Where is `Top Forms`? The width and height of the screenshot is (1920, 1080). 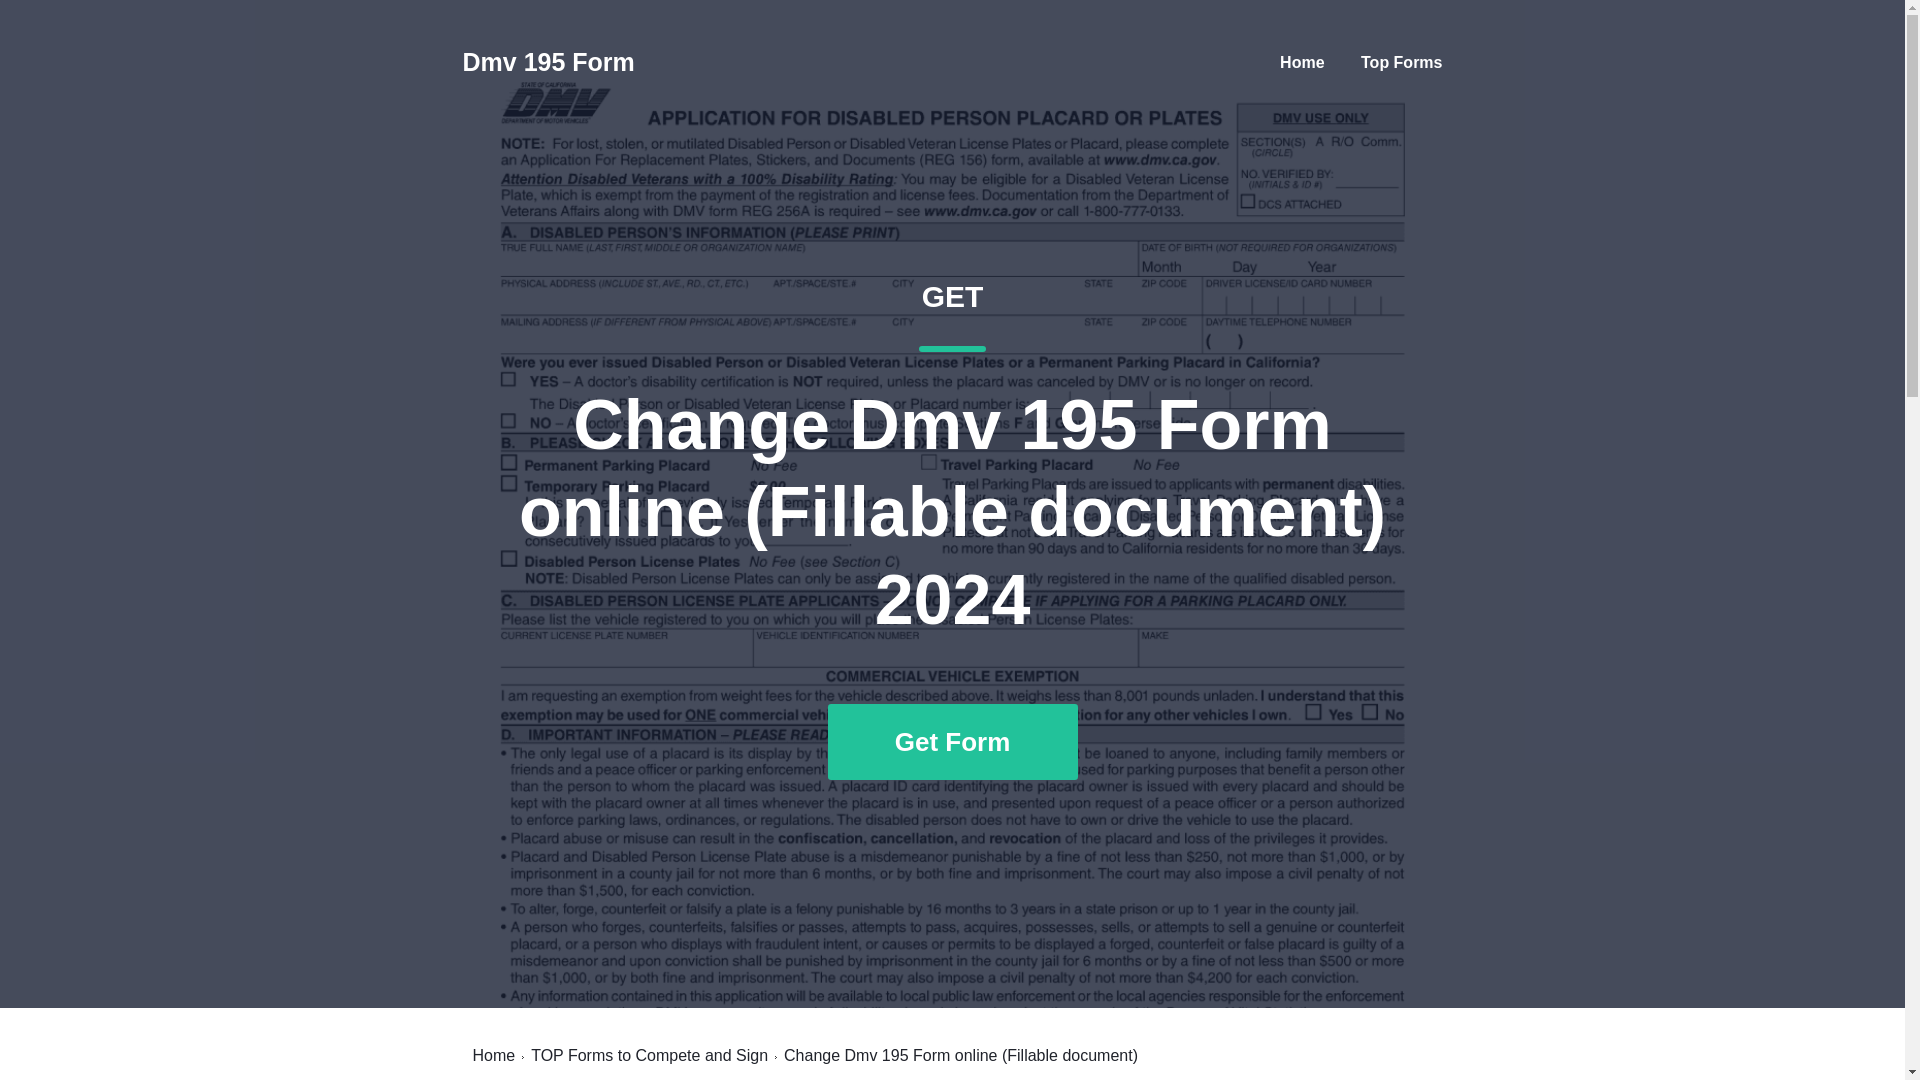 Top Forms is located at coordinates (1401, 62).